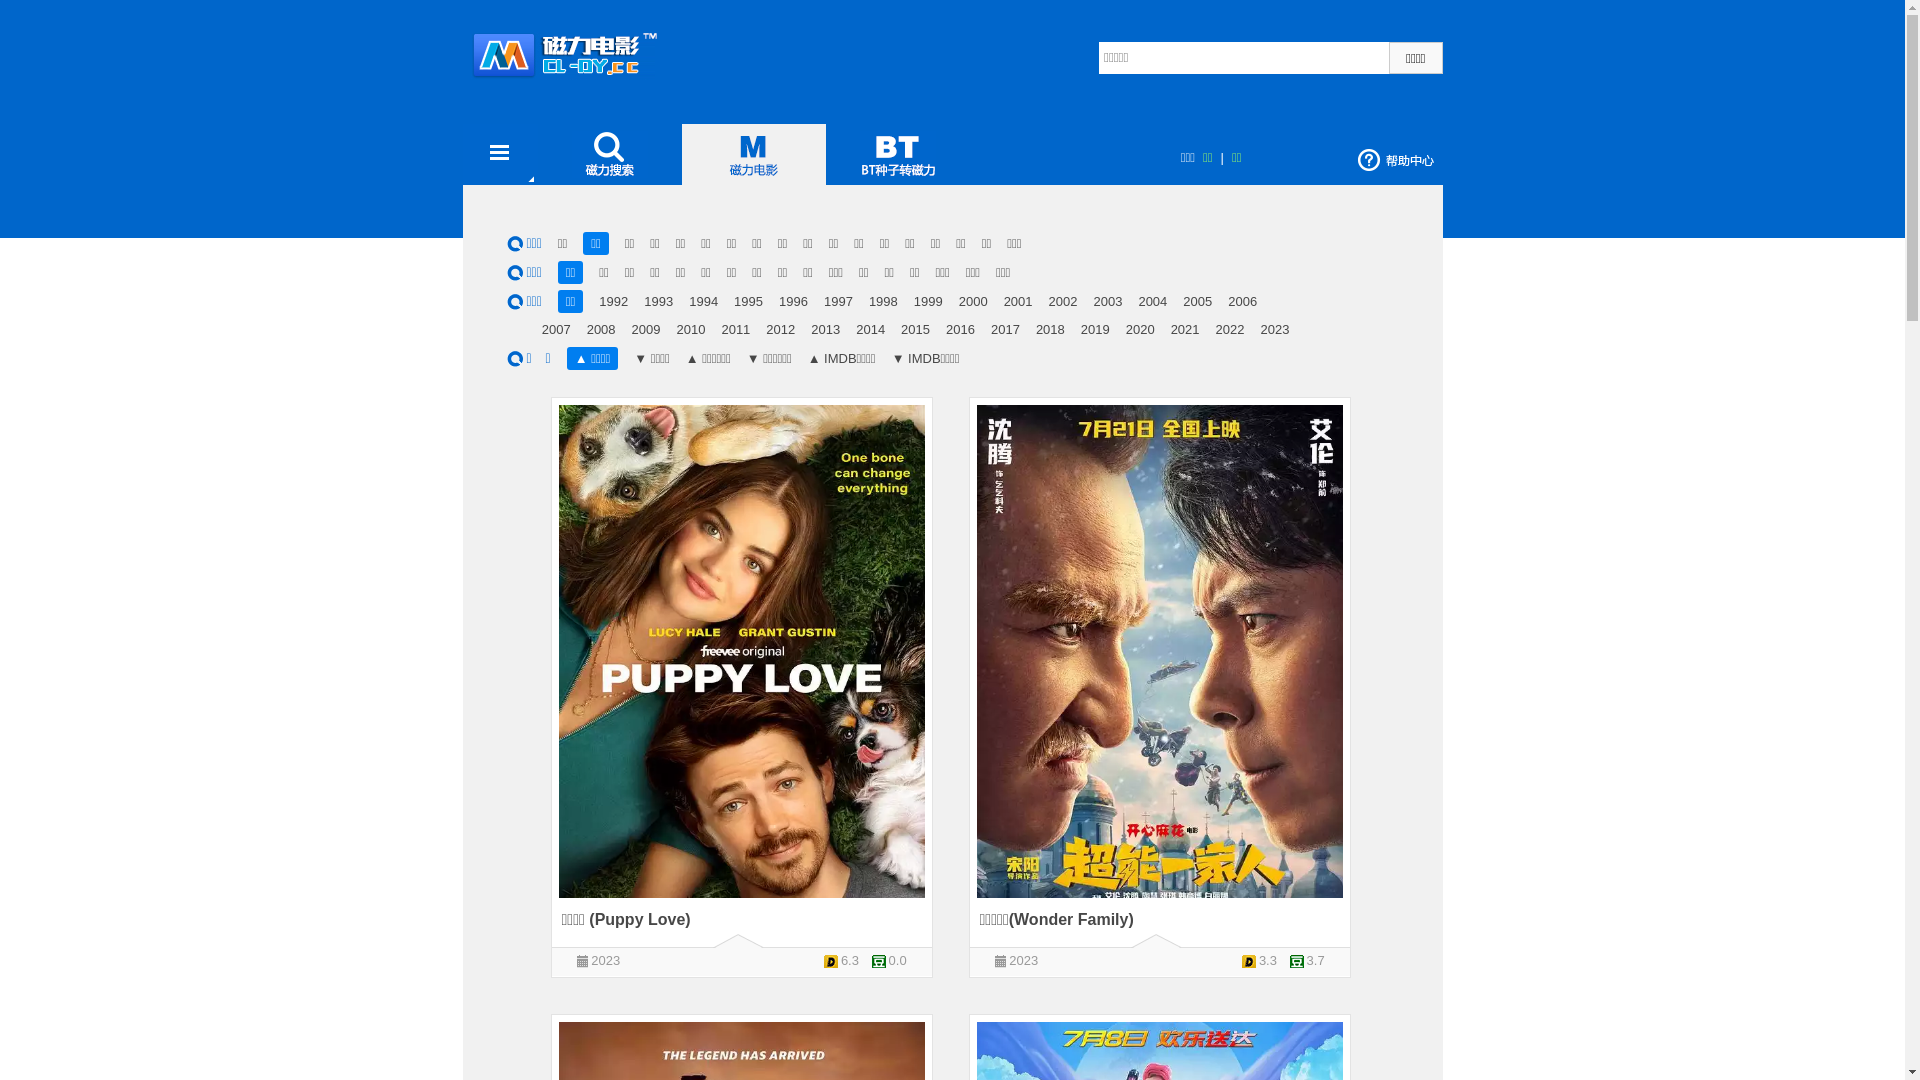  I want to click on 2019, so click(1096, 330).